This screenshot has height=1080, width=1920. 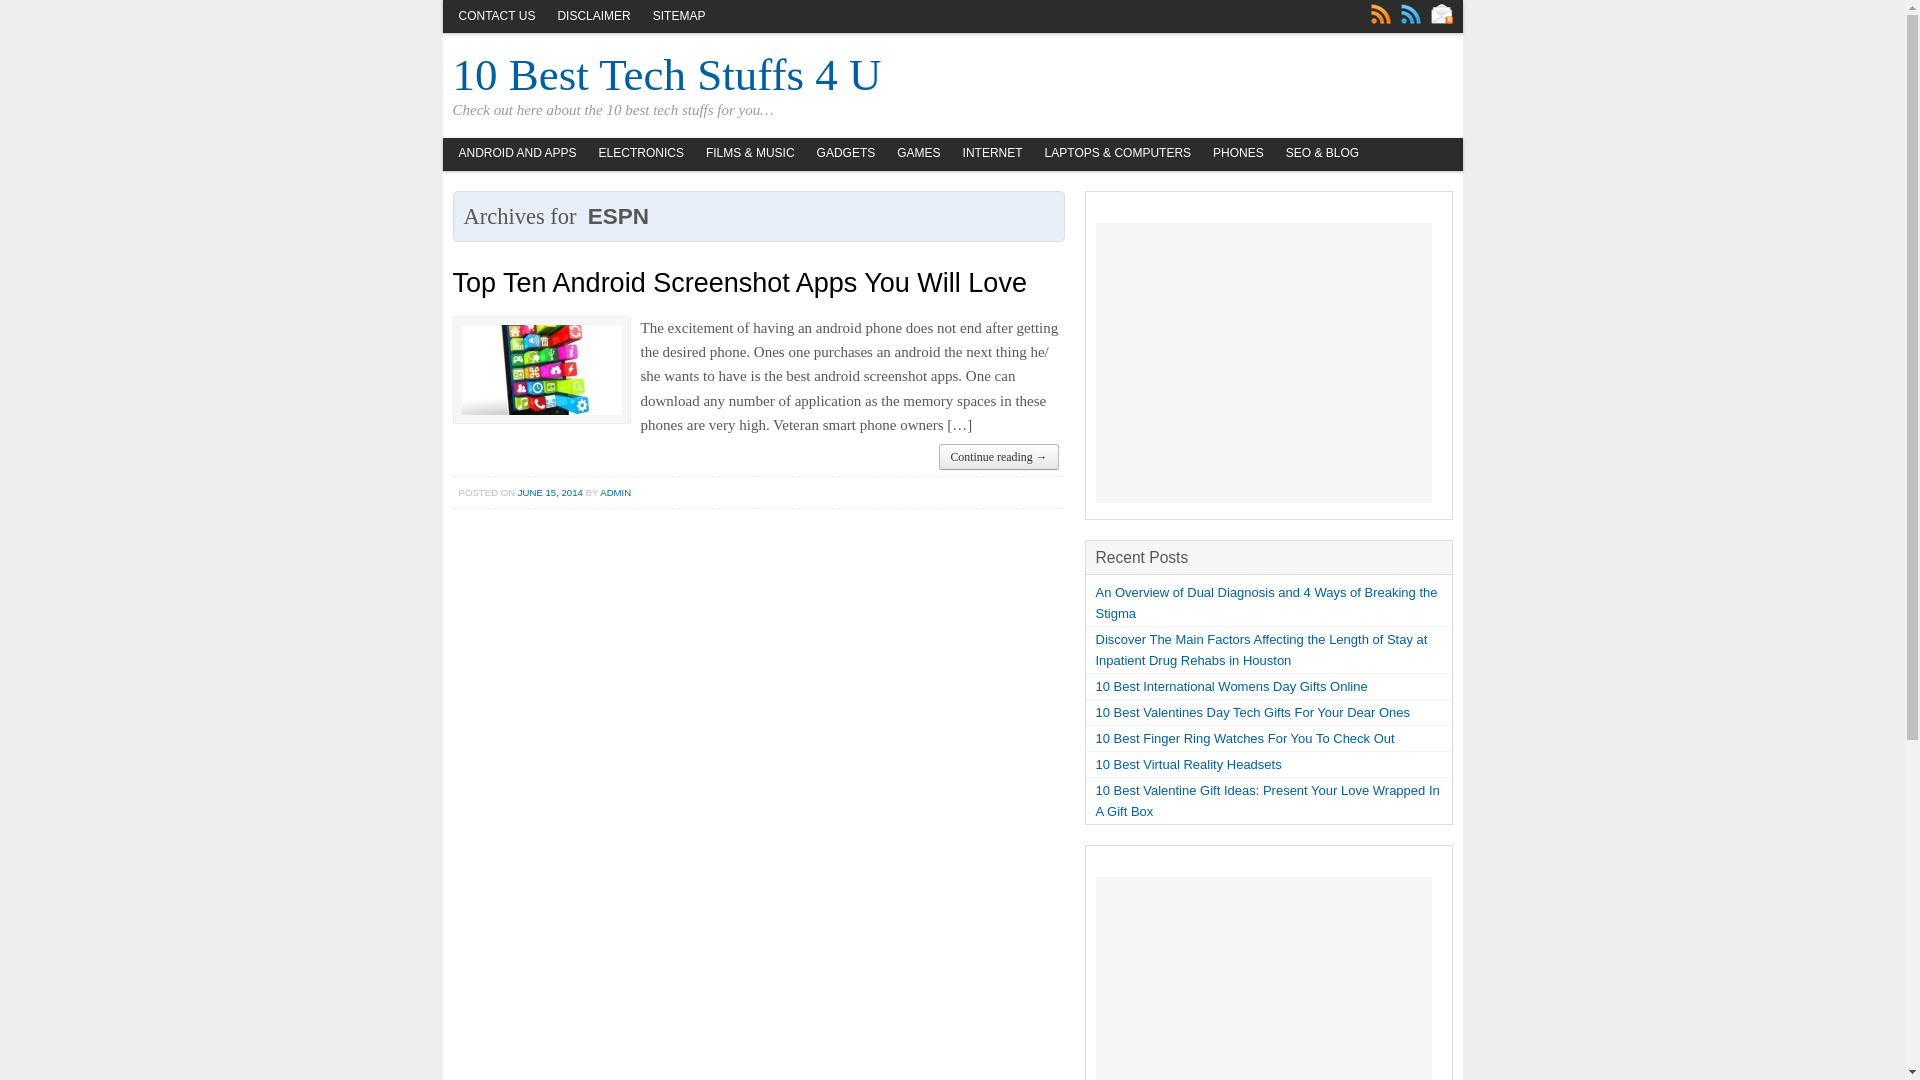 I want to click on ADMIN, so click(x=616, y=492).